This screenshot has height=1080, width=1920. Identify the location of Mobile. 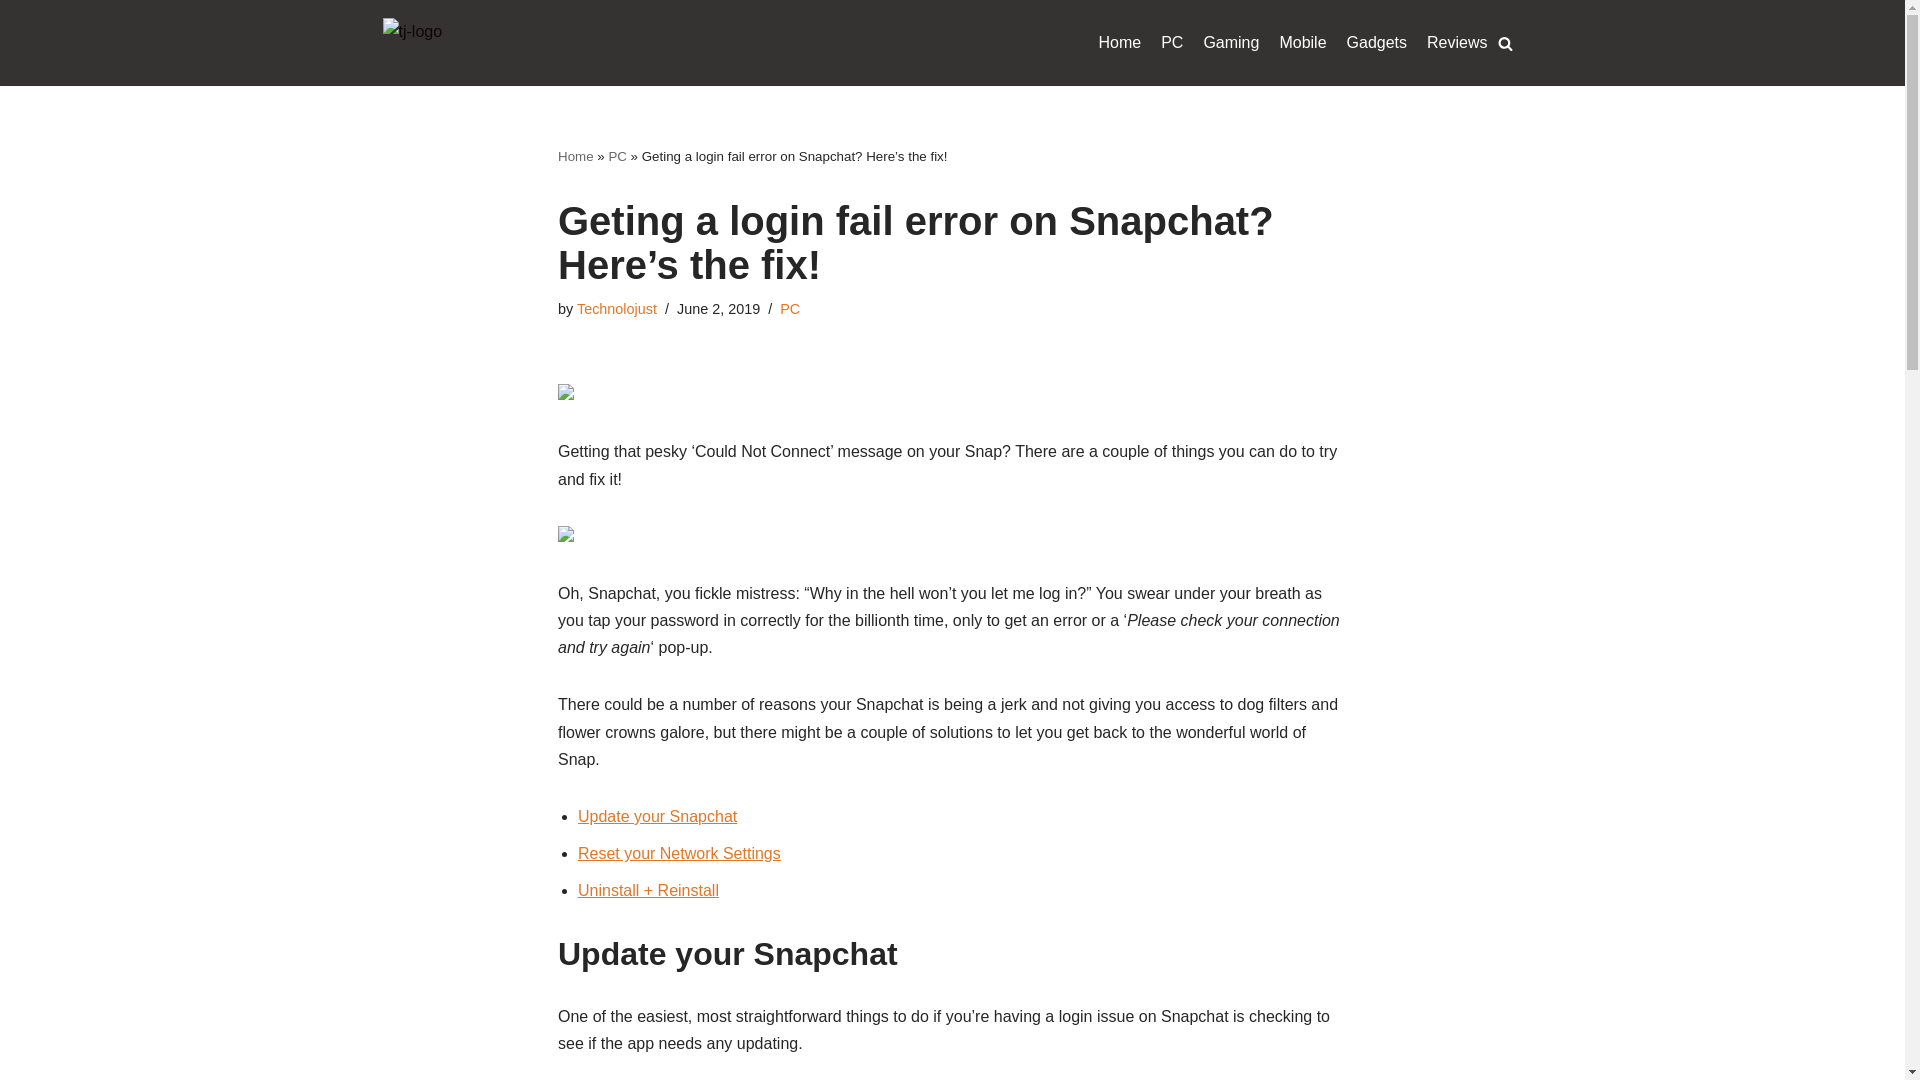
(1302, 43).